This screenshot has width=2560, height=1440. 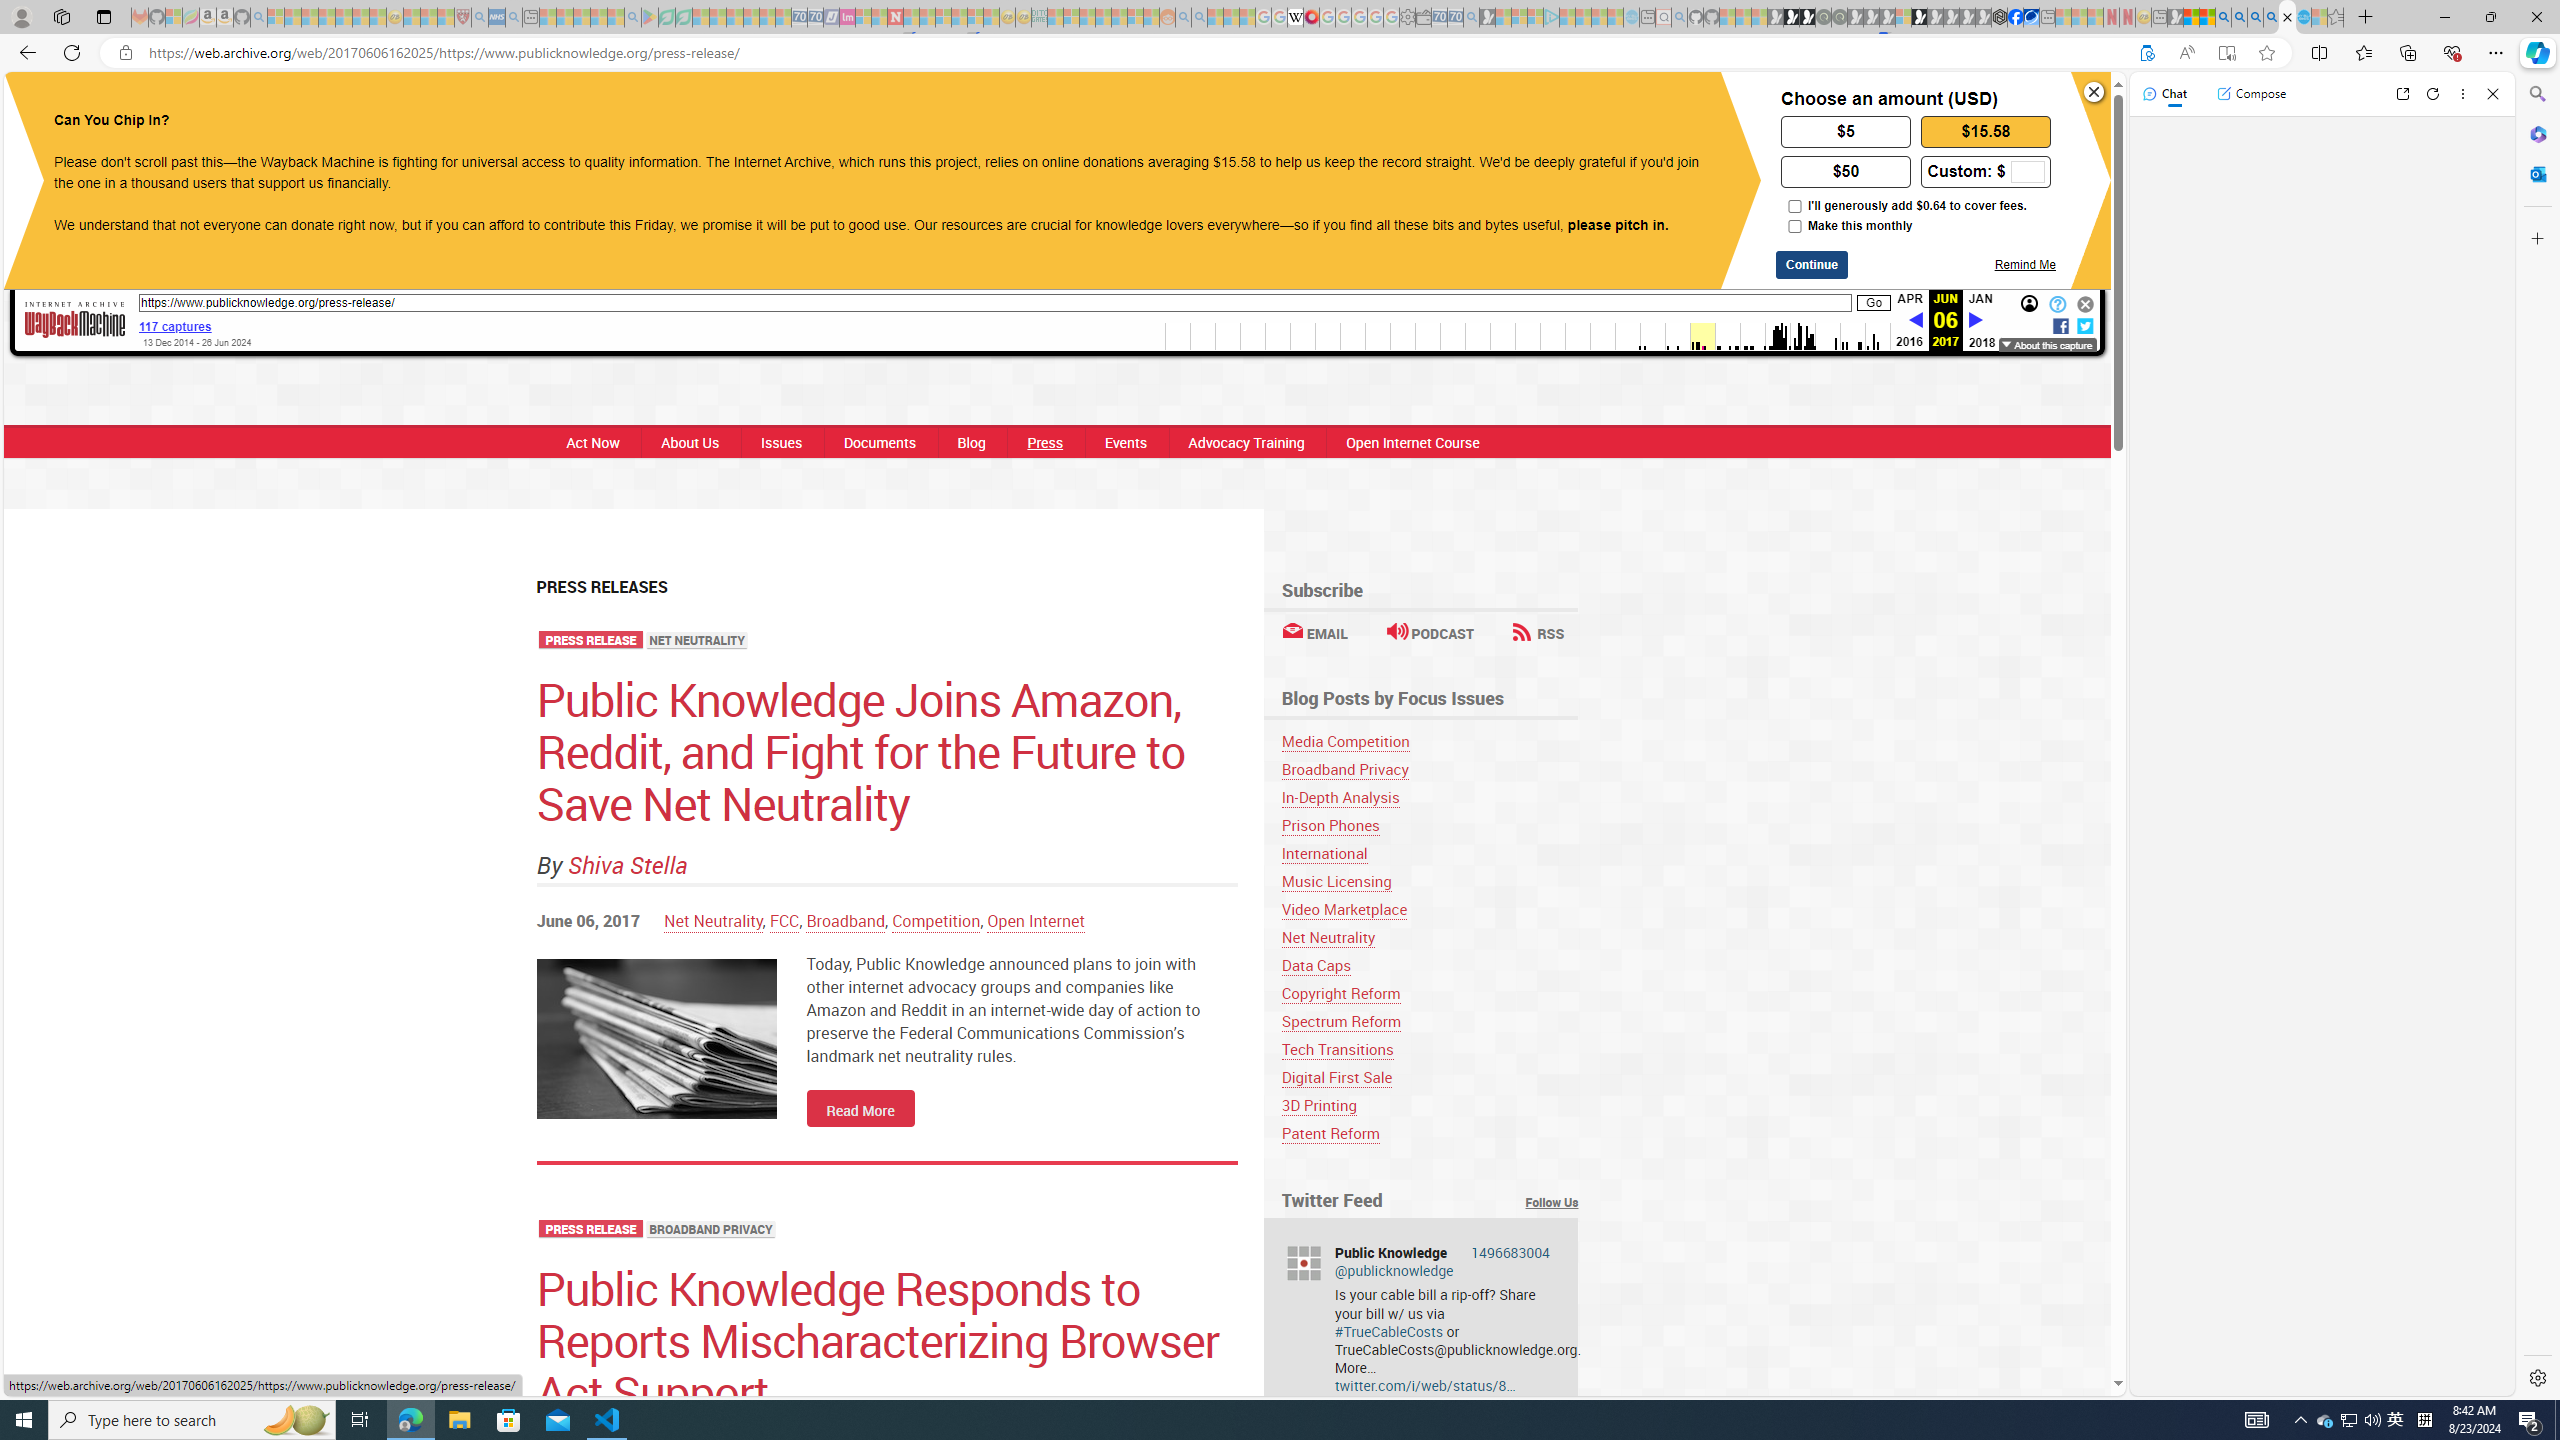 I want to click on Wayback Machine, so click(x=75, y=320).